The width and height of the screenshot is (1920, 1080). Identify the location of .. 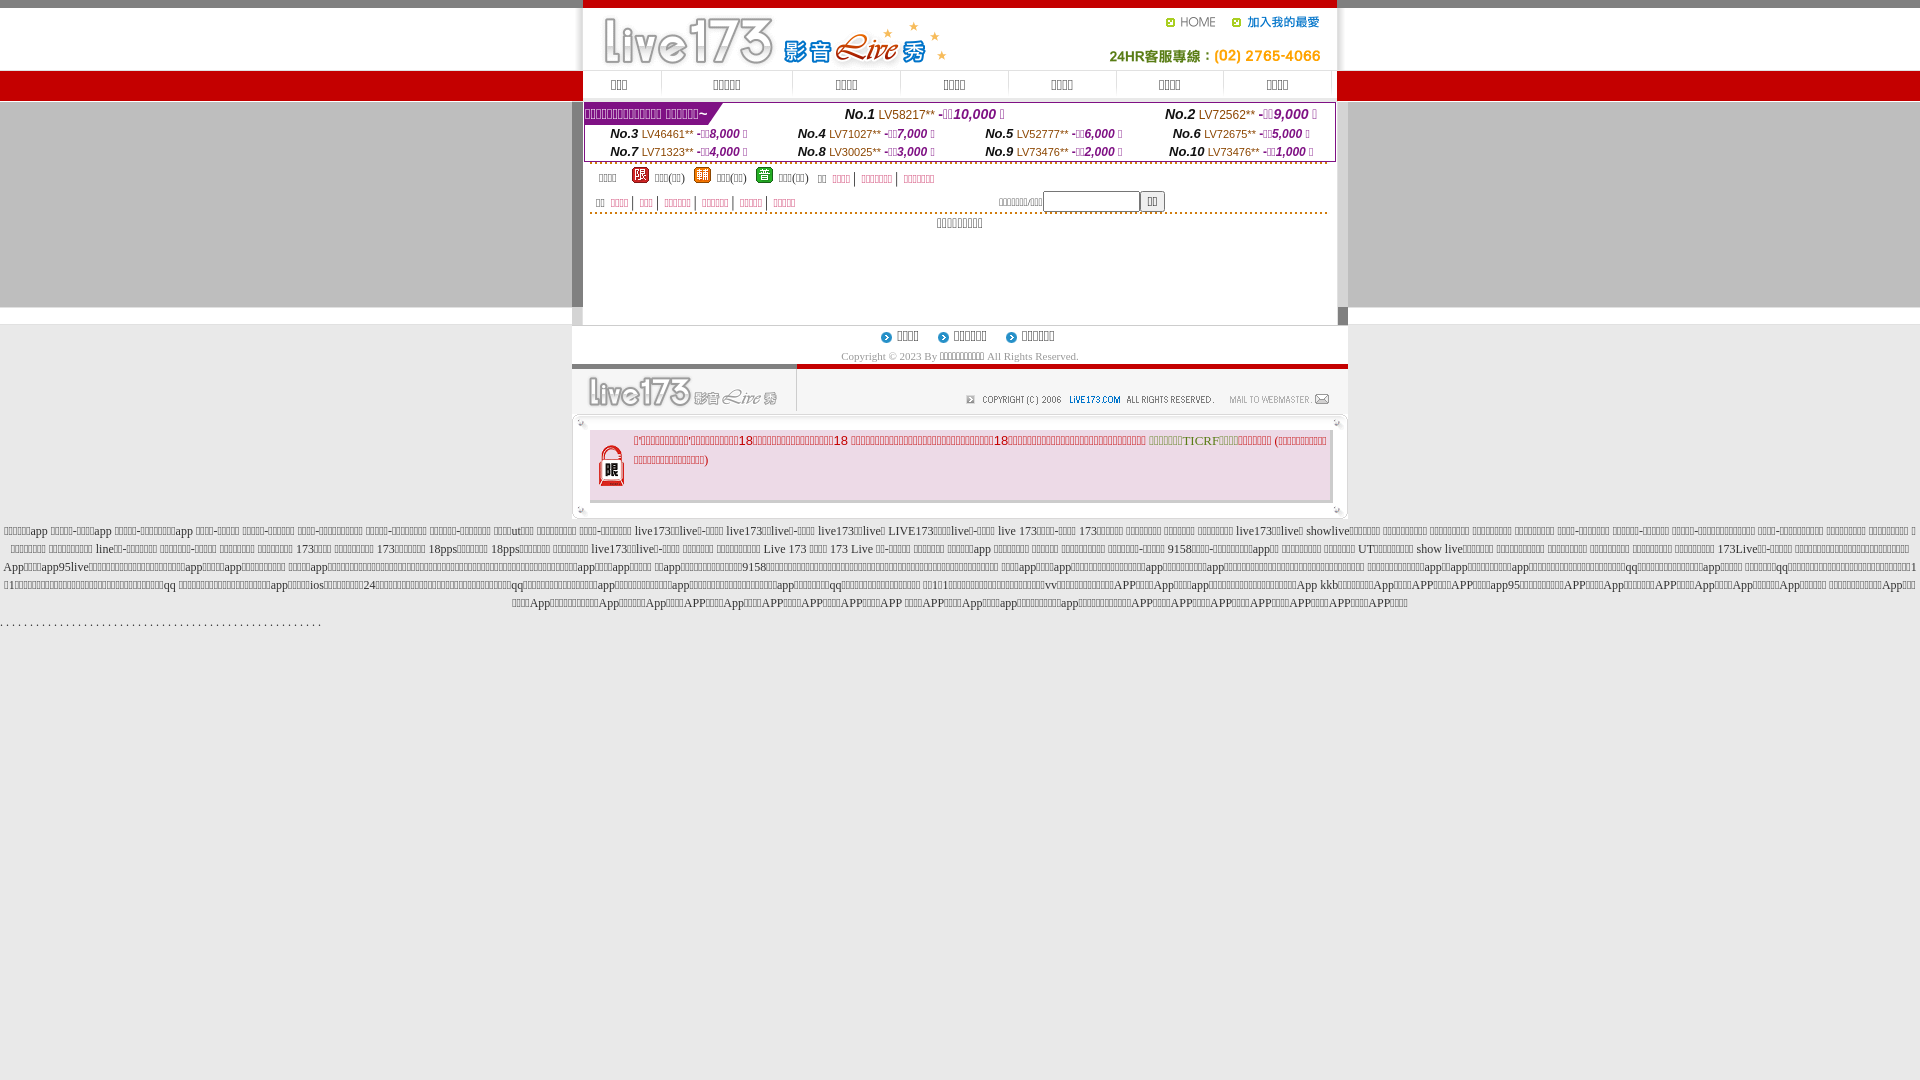
(140, 622).